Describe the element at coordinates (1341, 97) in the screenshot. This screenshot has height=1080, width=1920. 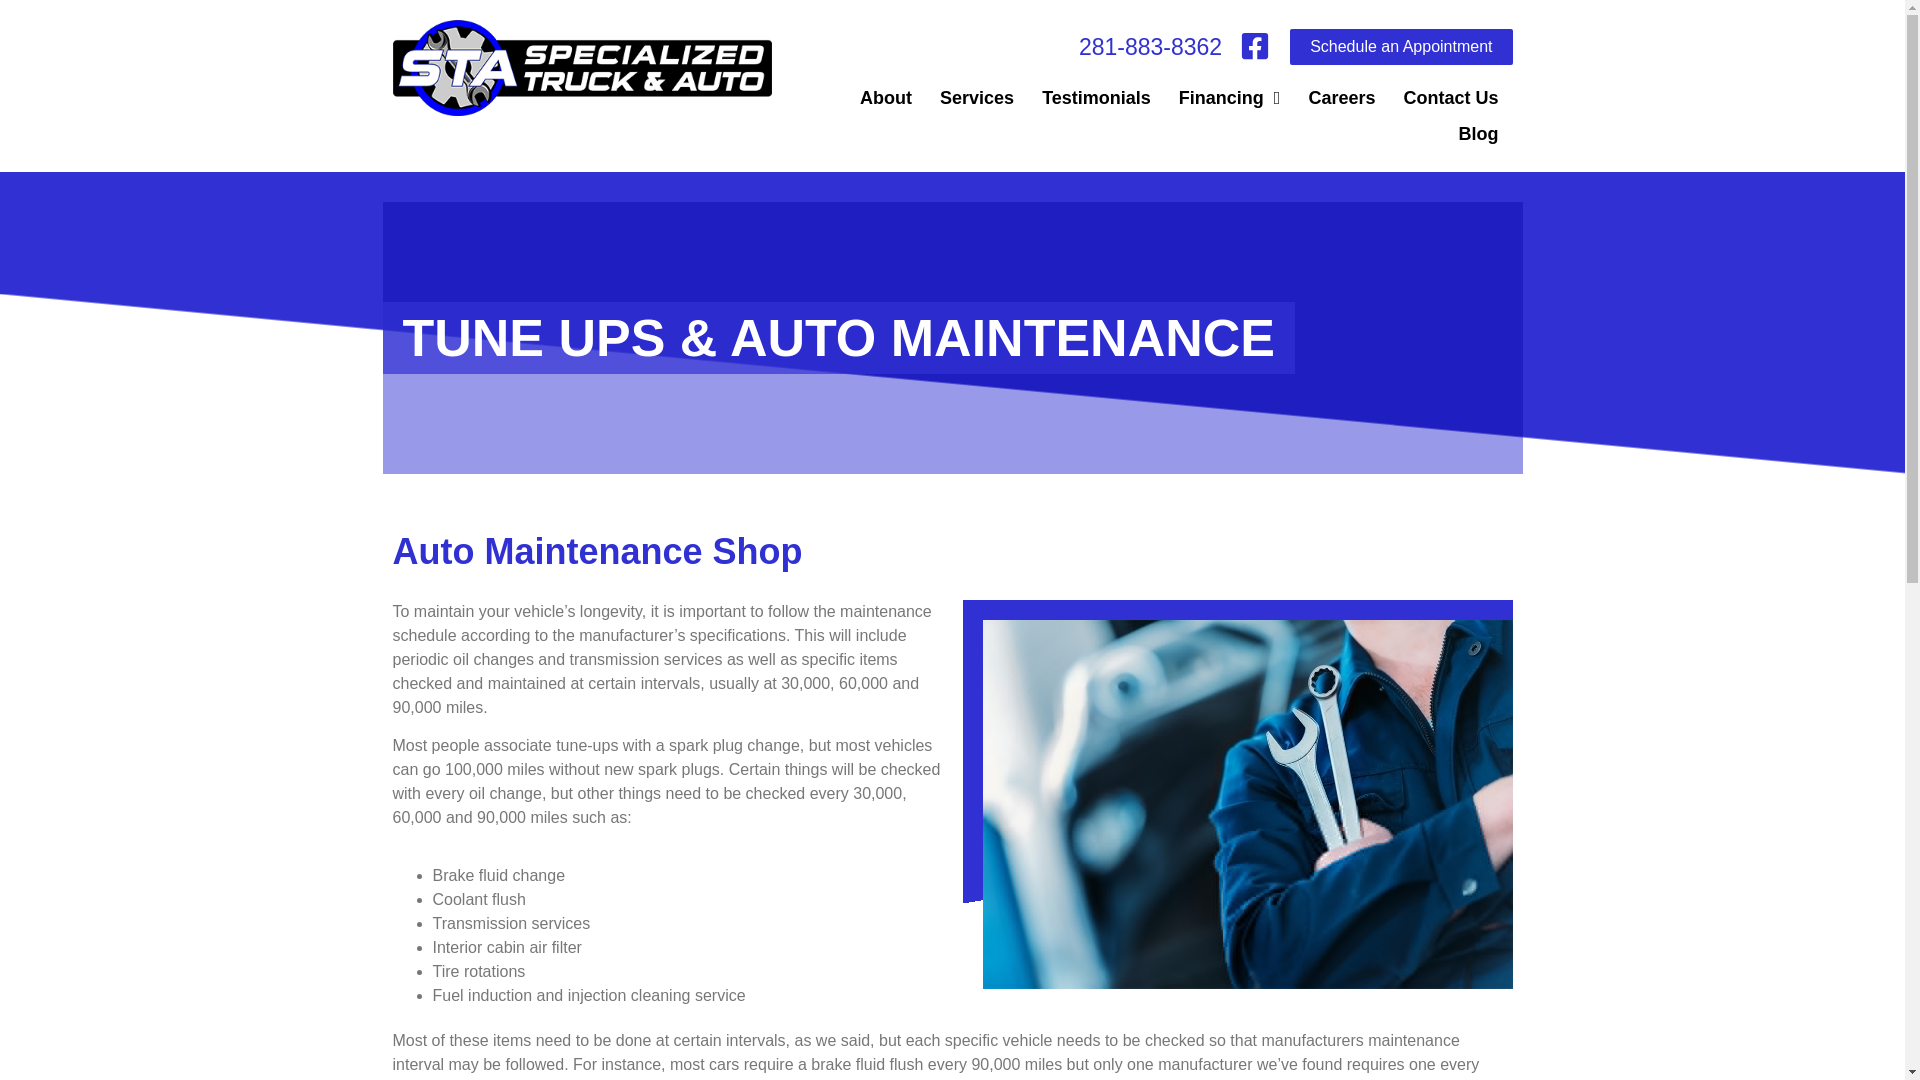
I see `Careers` at that location.